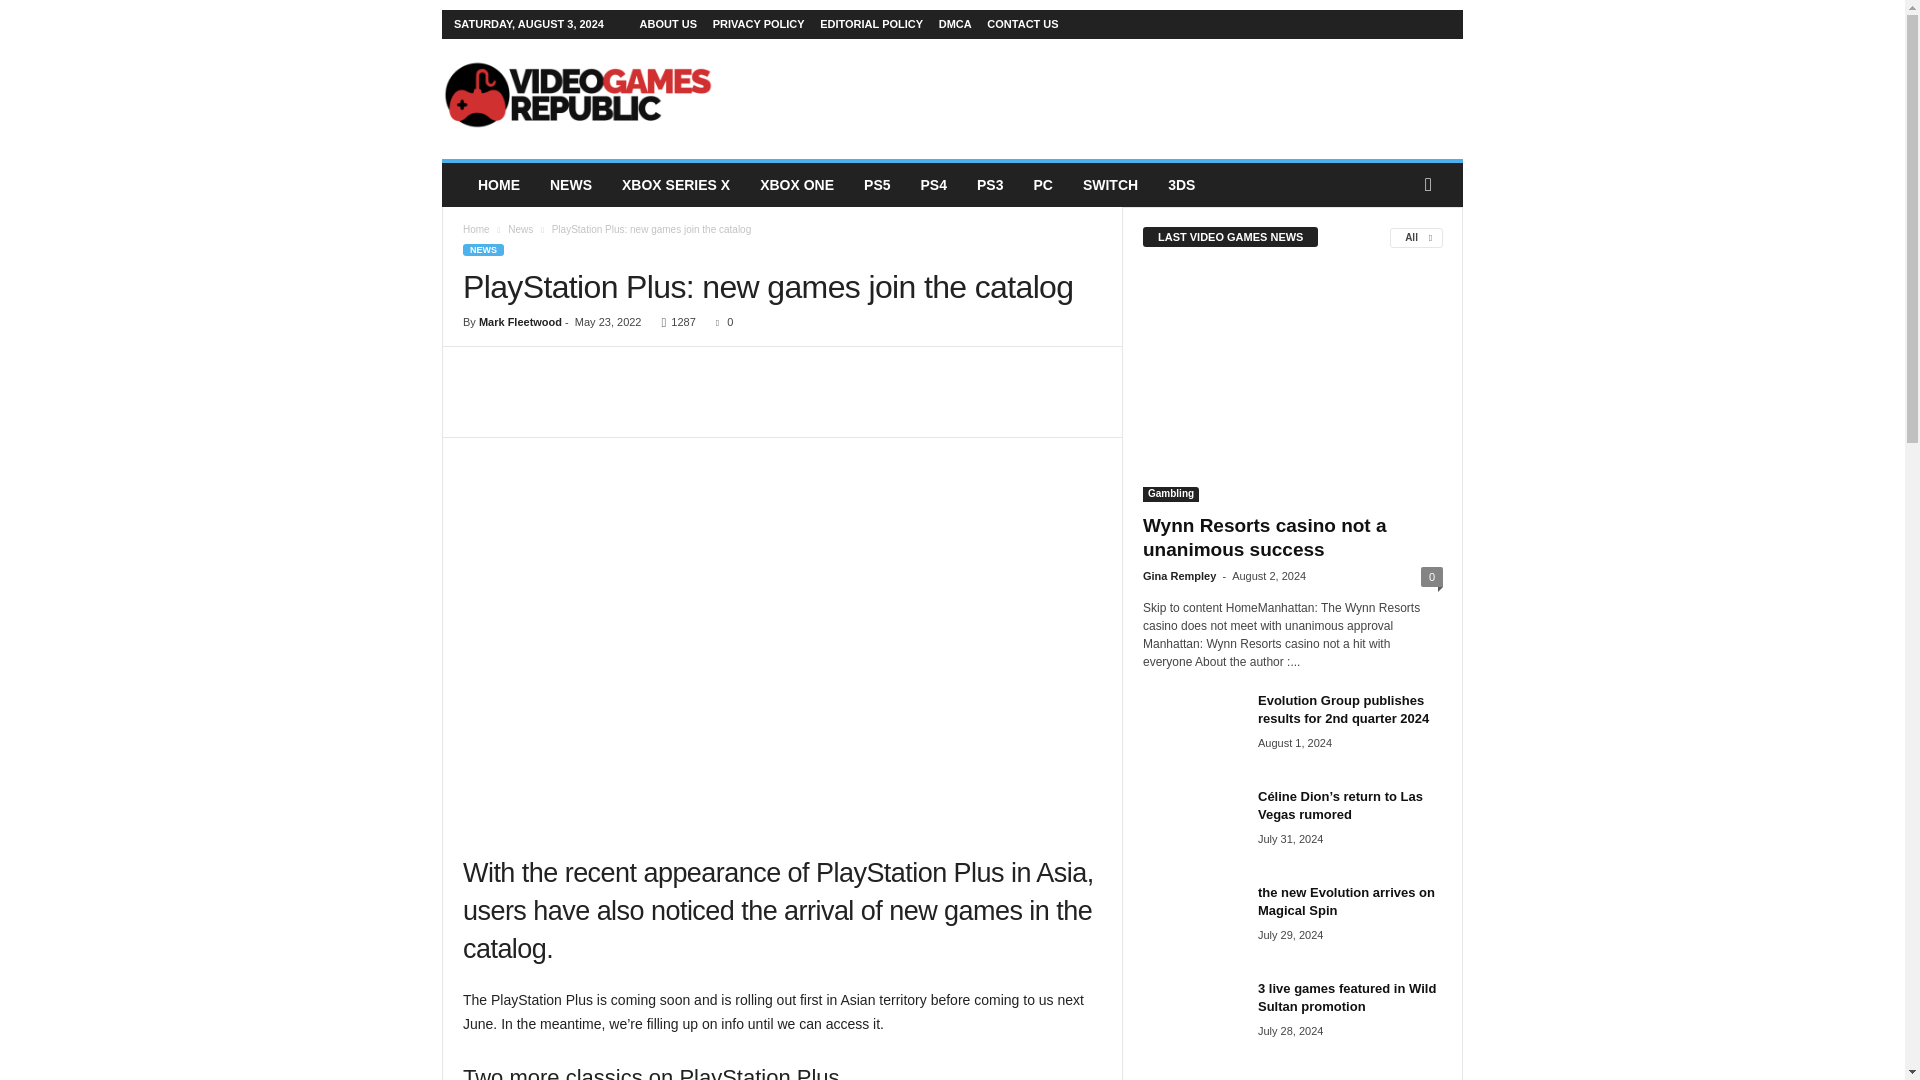 Image resolution: width=1920 pixels, height=1080 pixels. Describe the element at coordinates (954, 24) in the screenshot. I see `DMCA` at that location.